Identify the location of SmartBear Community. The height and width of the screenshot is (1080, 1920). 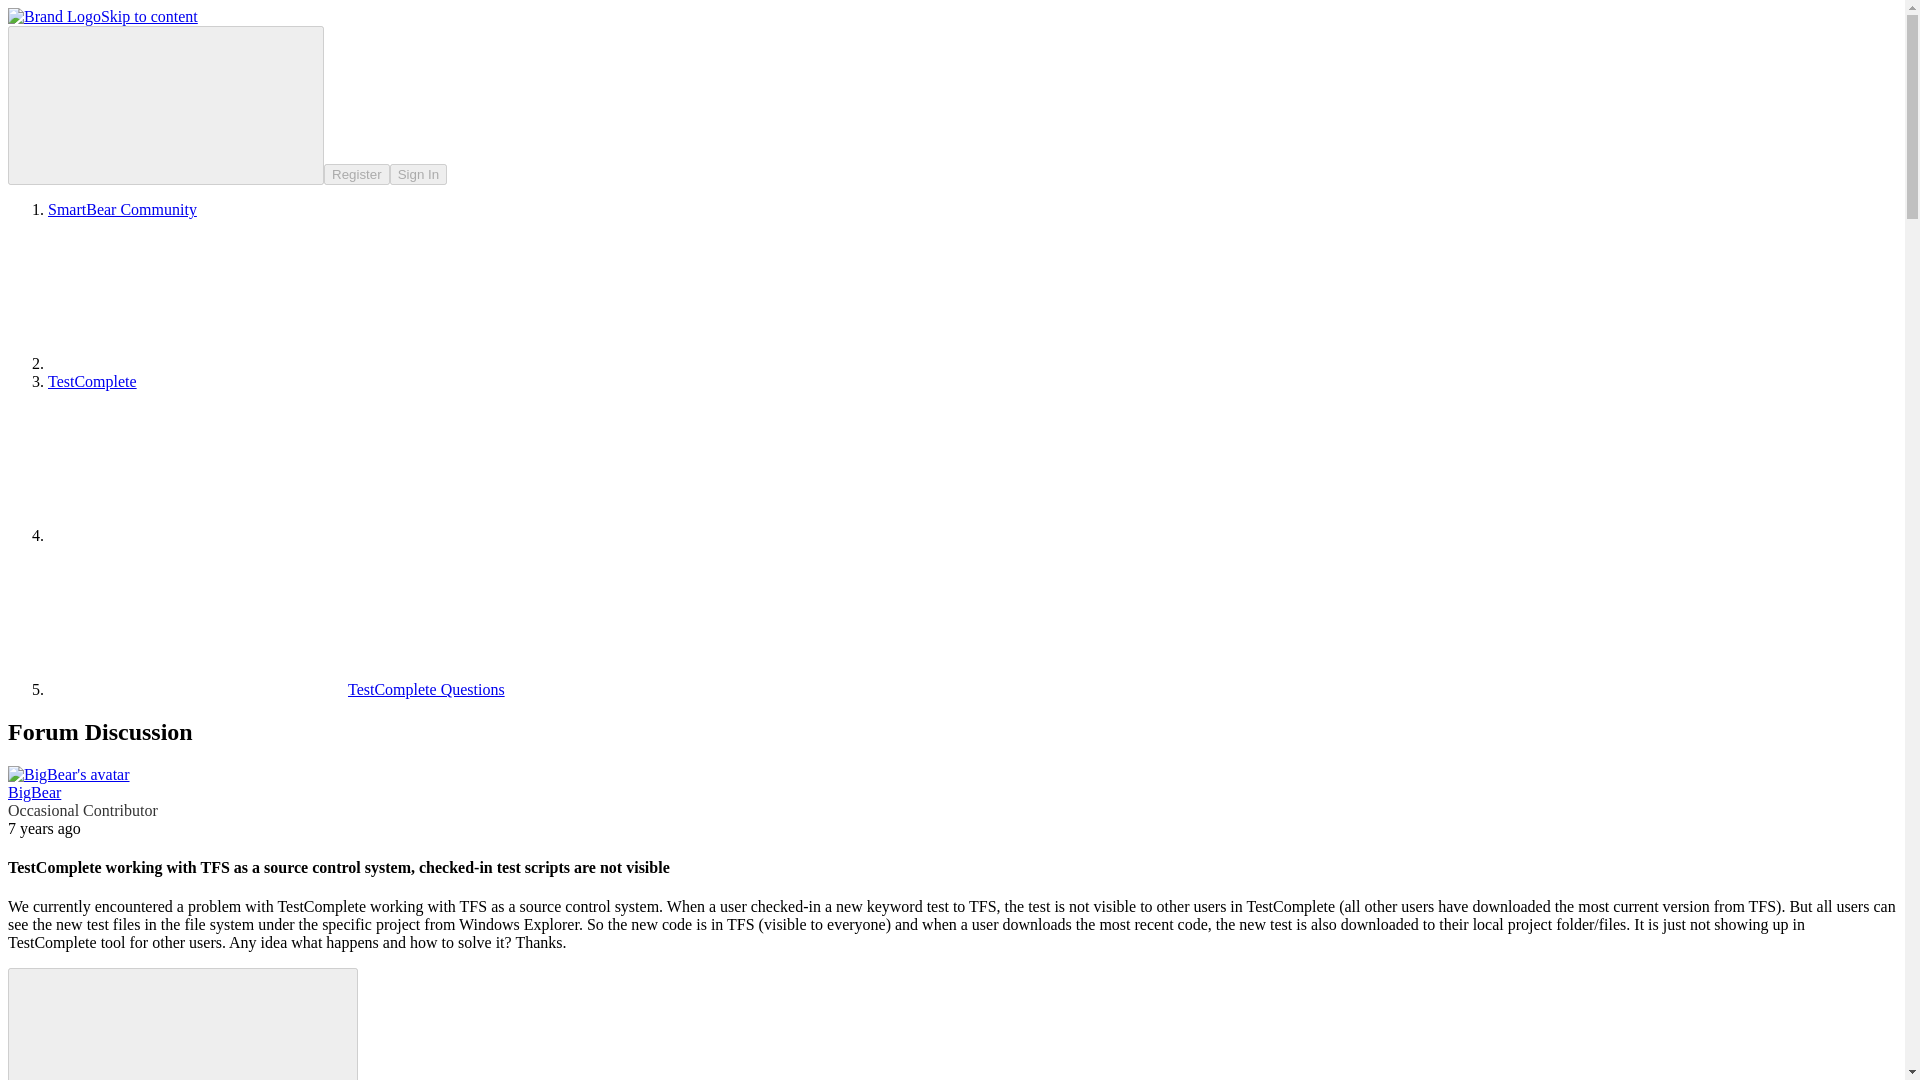
(122, 209).